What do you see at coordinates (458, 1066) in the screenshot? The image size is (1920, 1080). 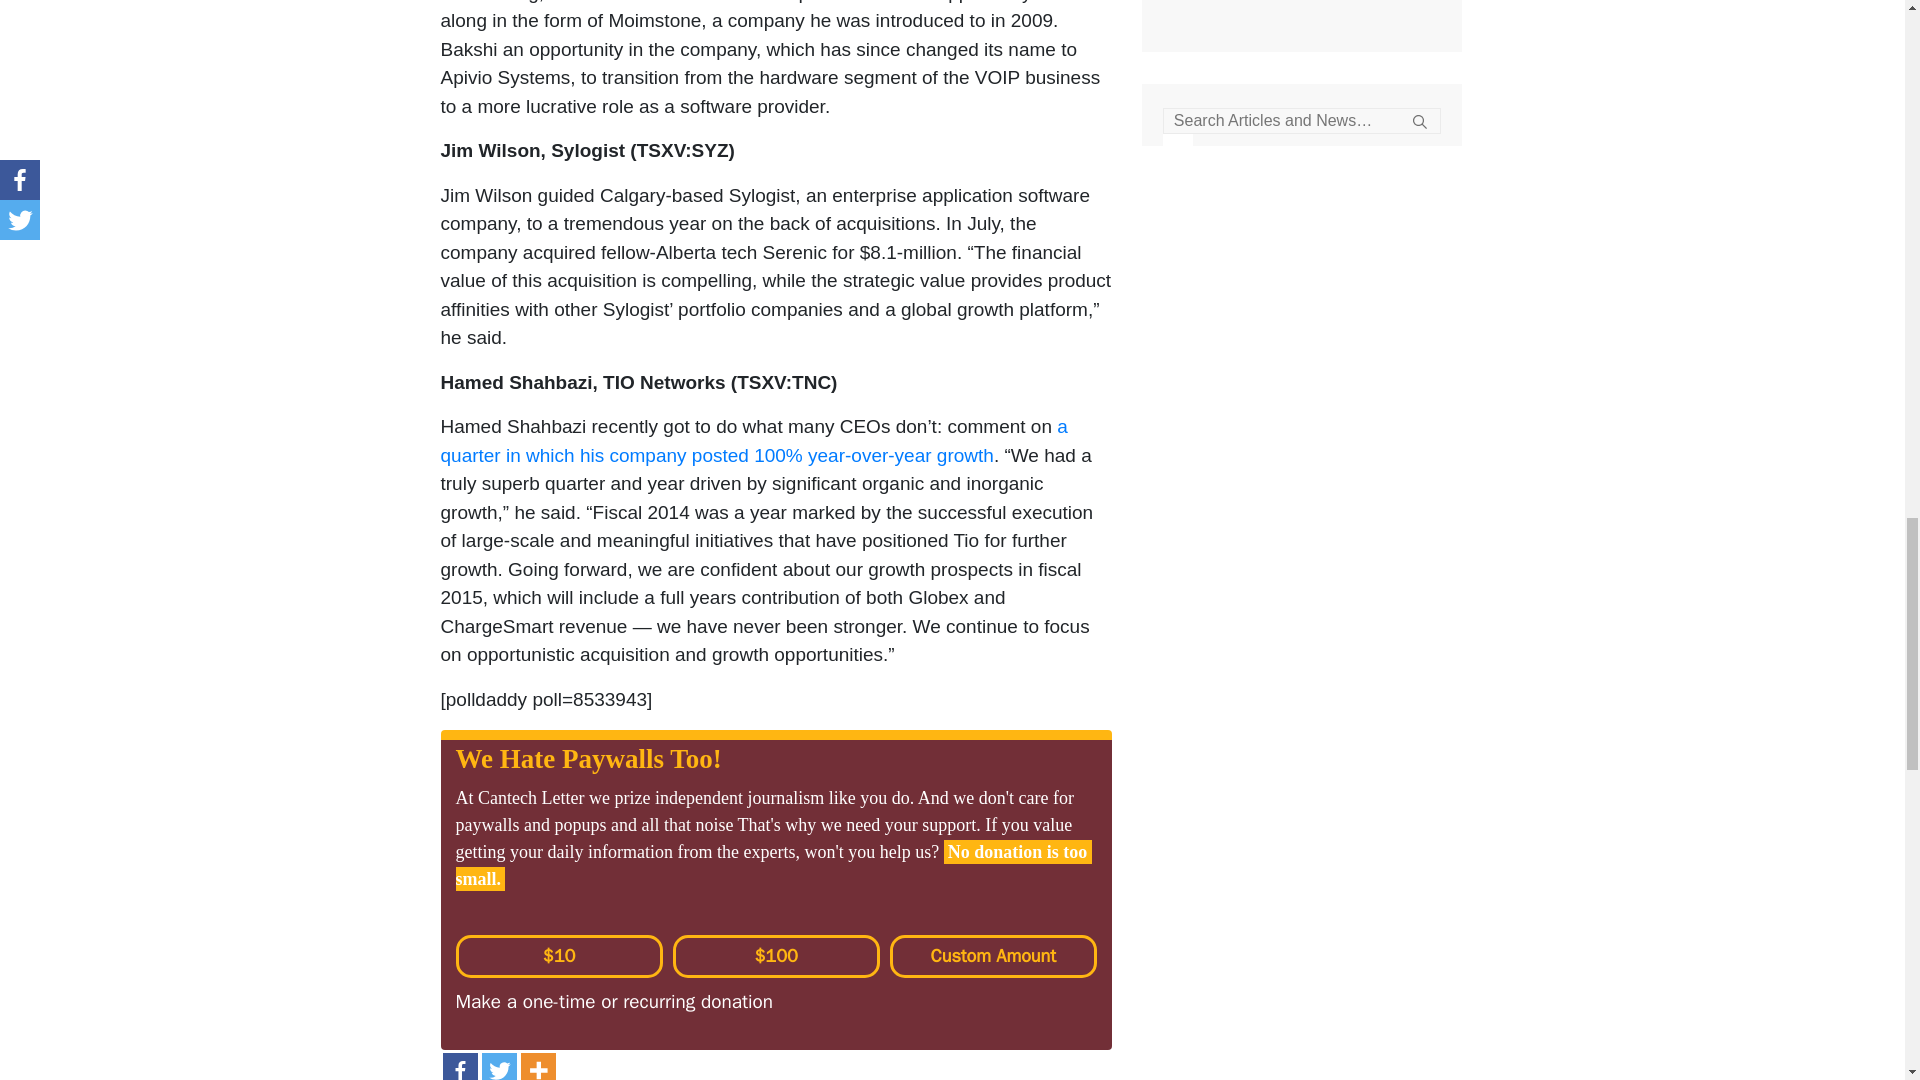 I see `Facebook` at bounding box center [458, 1066].